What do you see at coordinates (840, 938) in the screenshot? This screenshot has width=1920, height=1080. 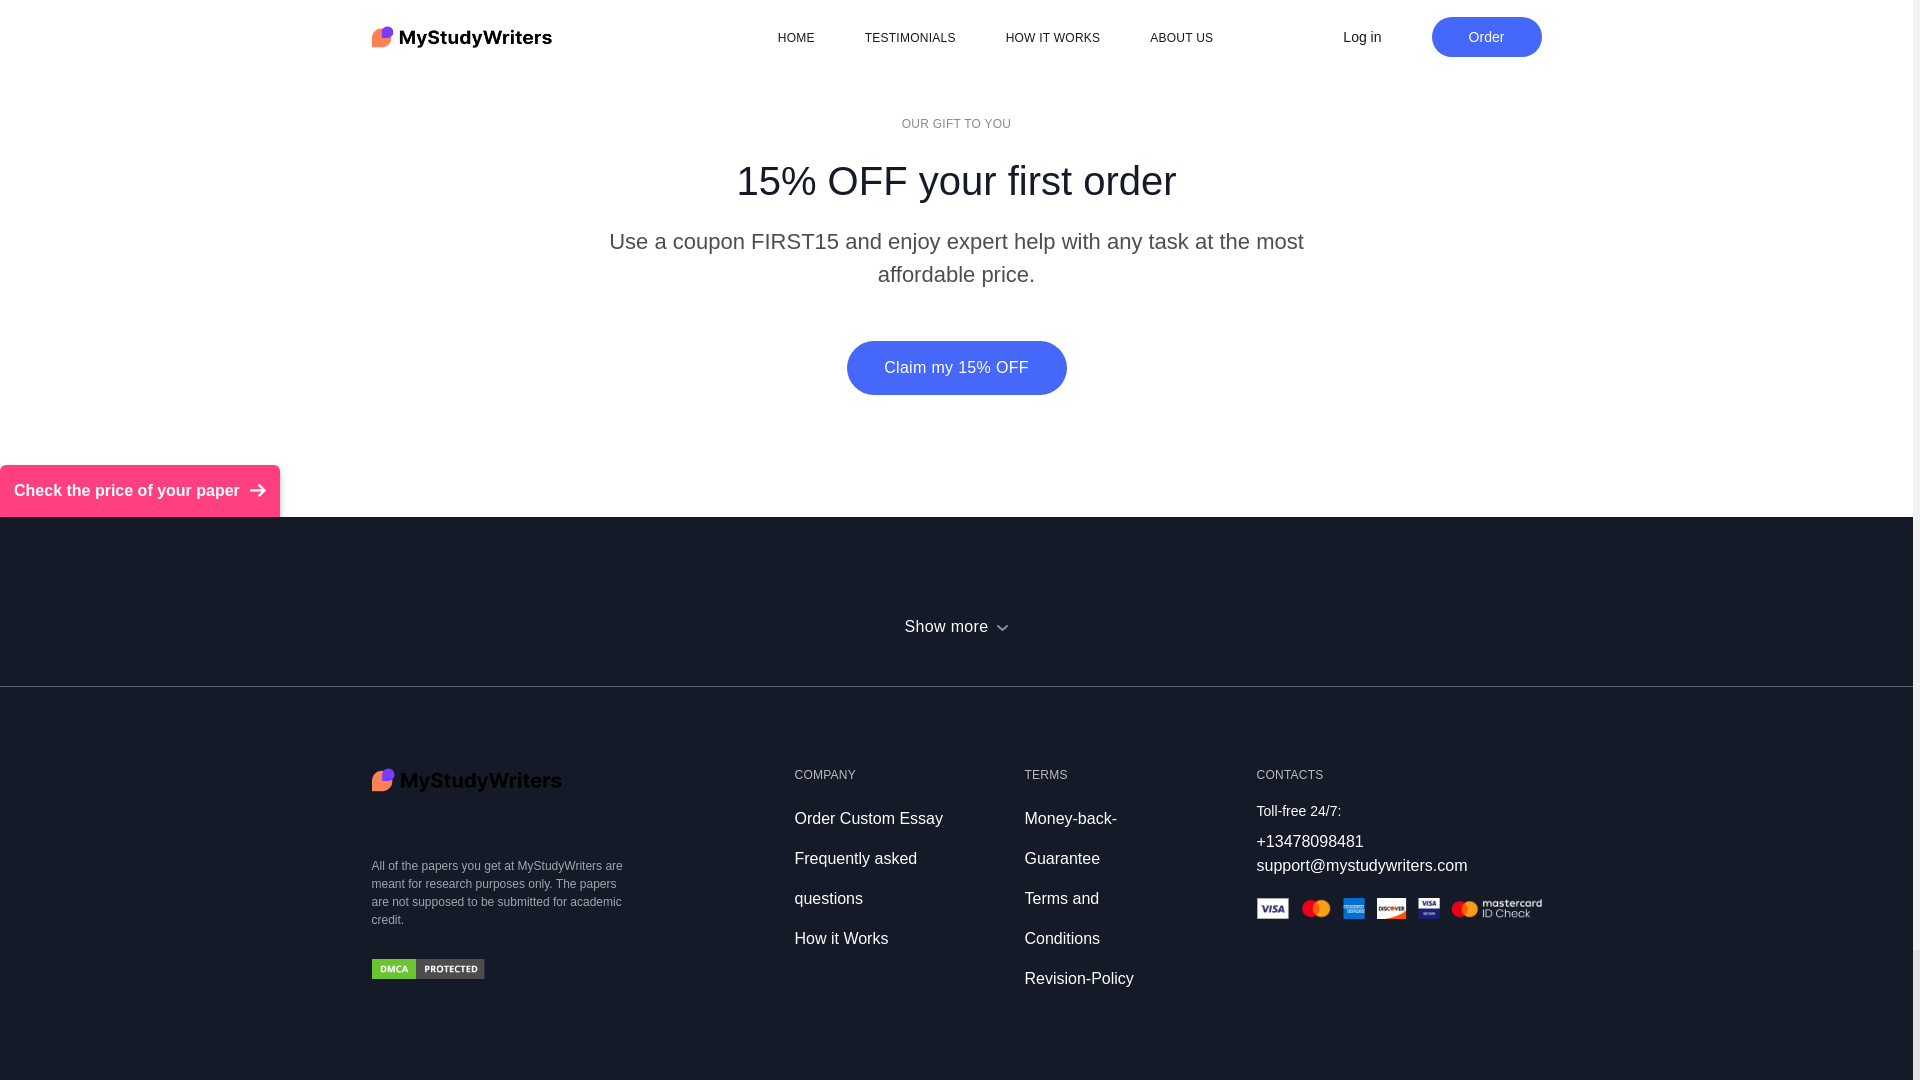 I see `How it Works` at bounding box center [840, 938].